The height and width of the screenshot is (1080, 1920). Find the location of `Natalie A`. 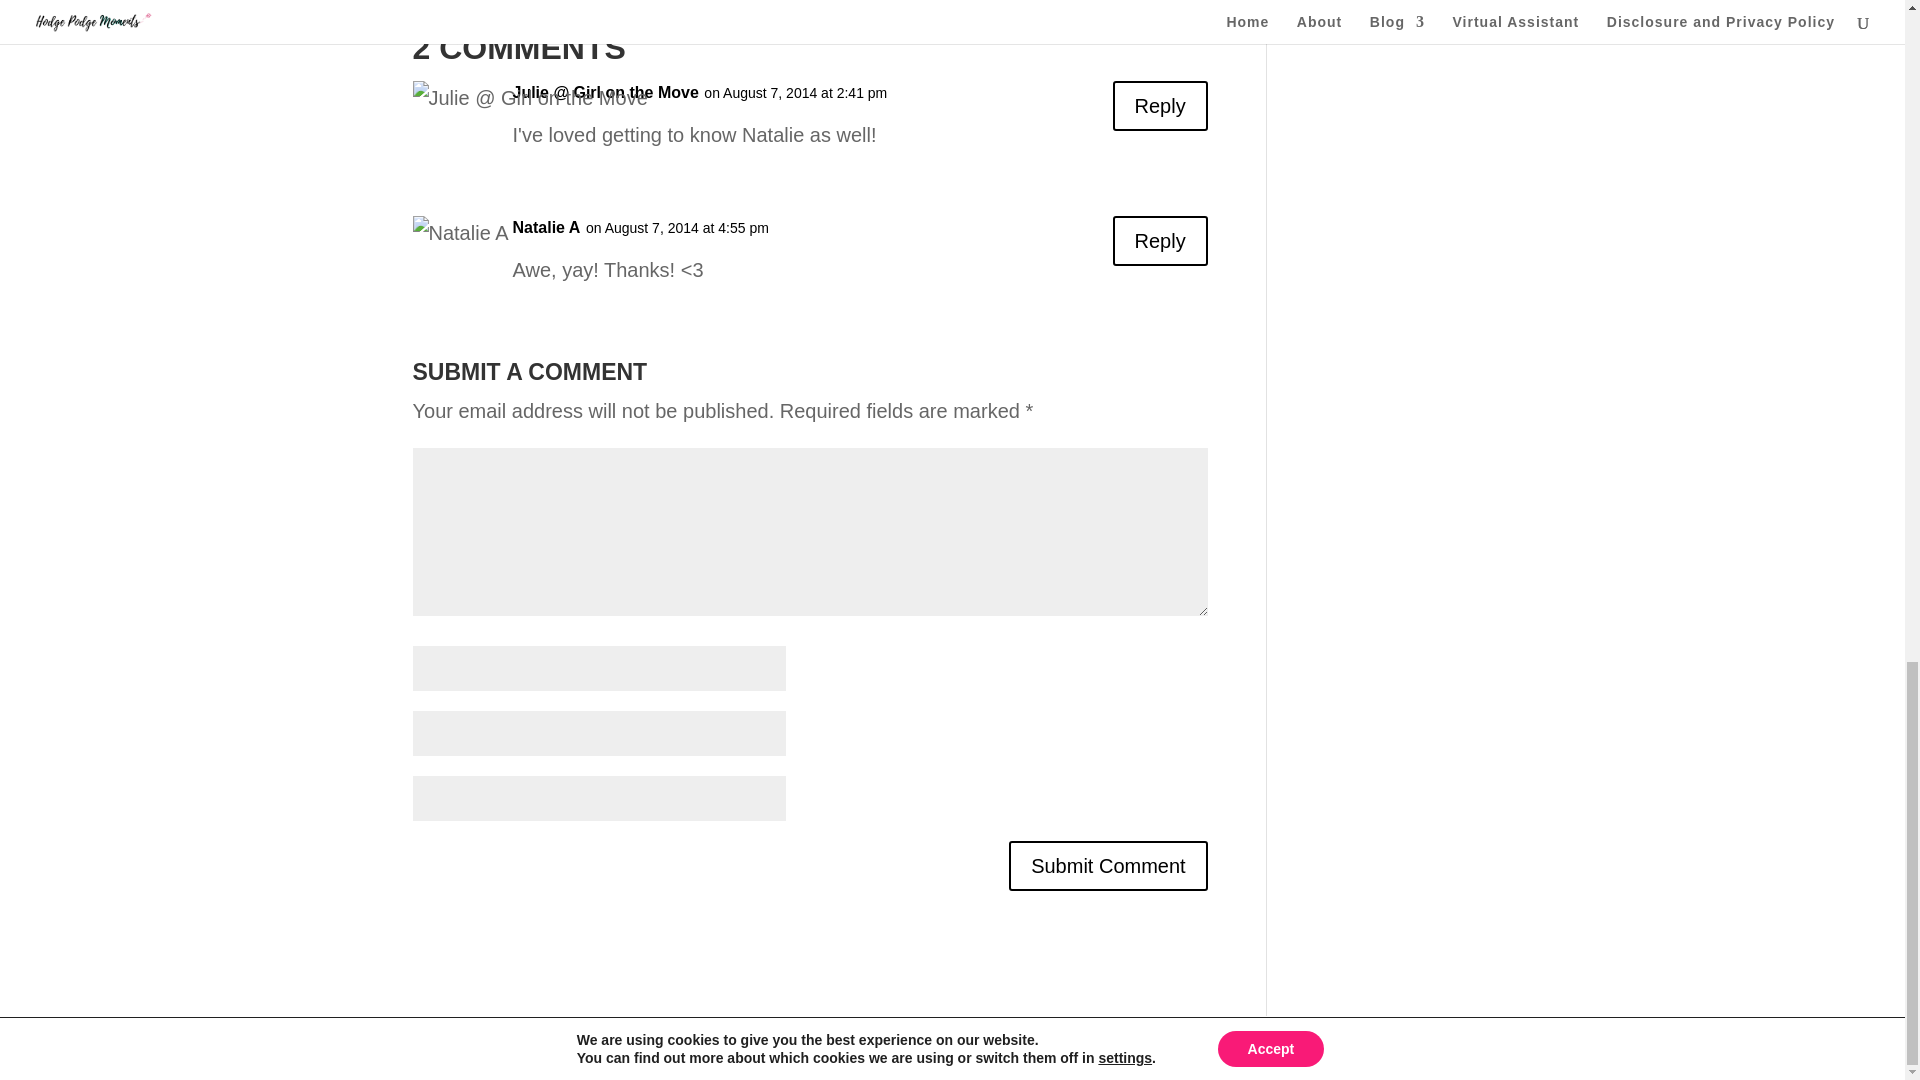

Natalie A is located at coordinates (546, 228).